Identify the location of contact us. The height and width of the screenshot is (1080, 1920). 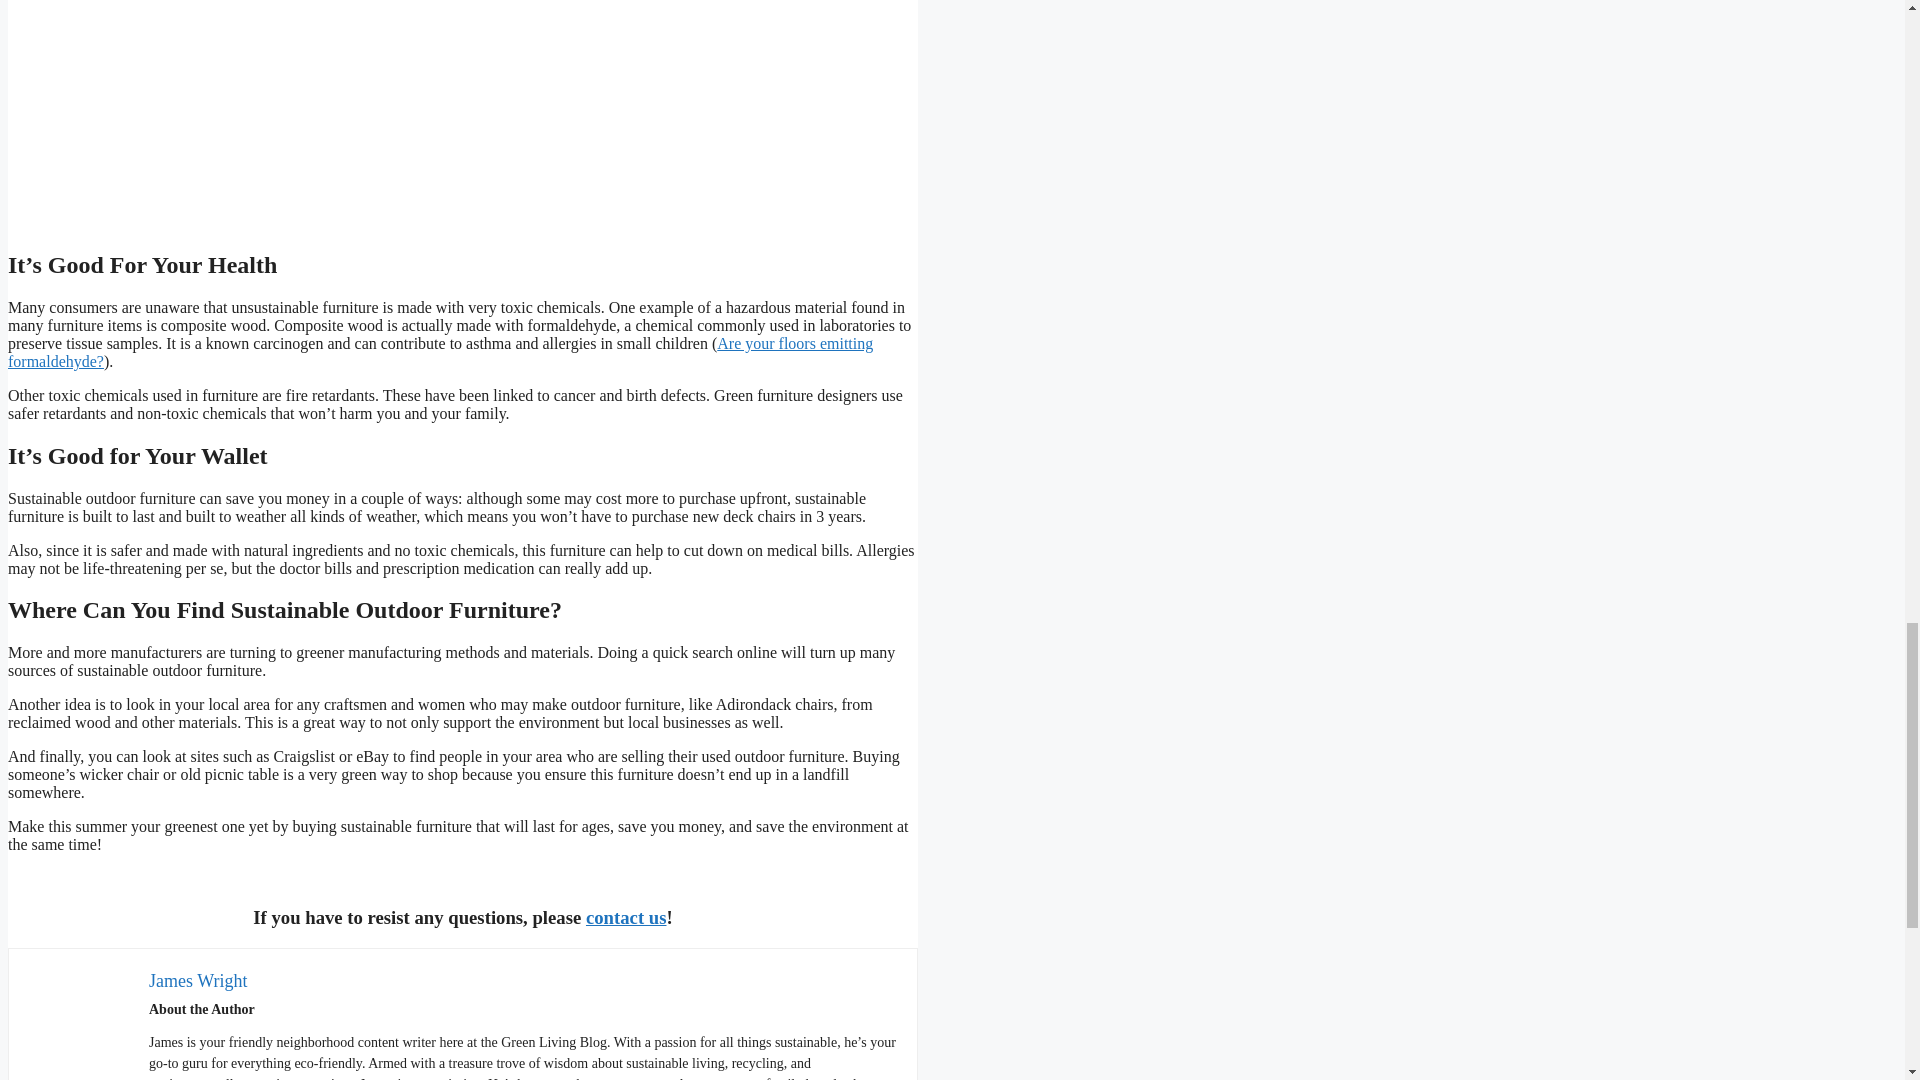
(626, 917).